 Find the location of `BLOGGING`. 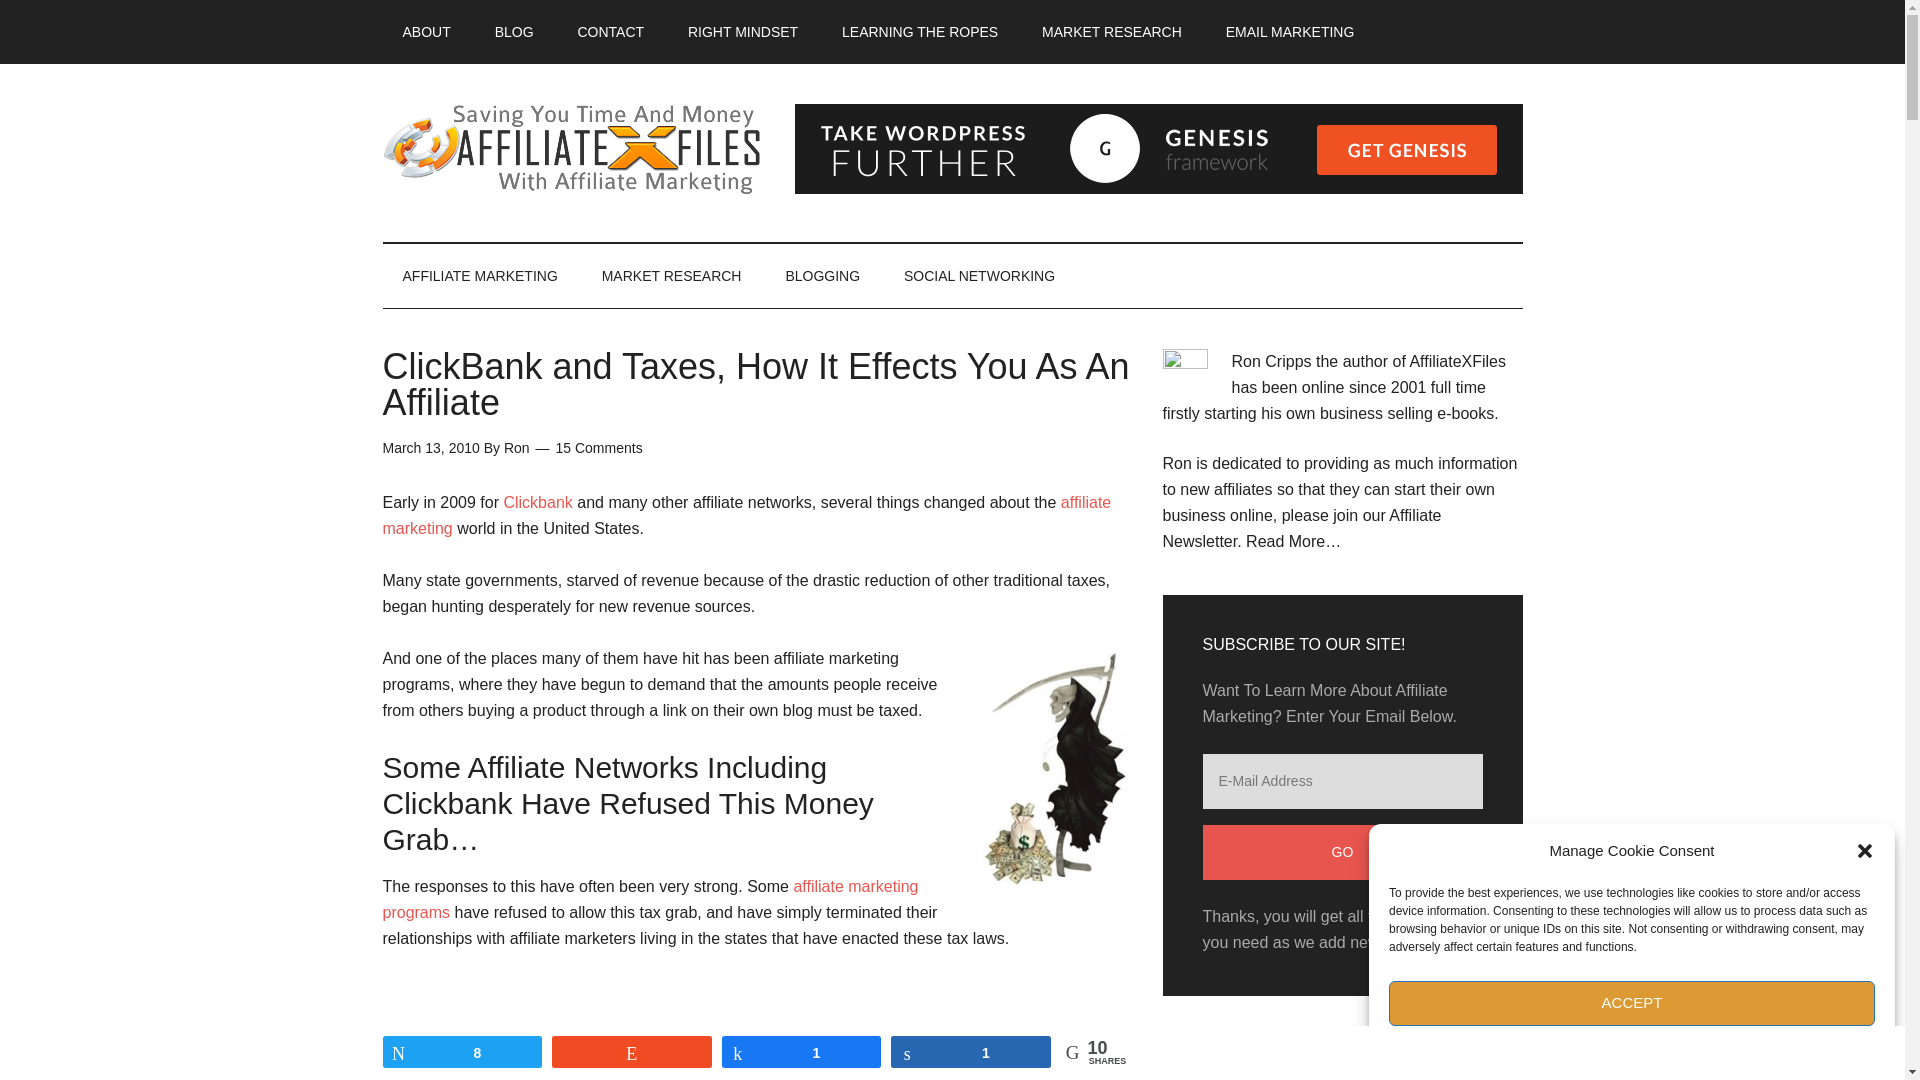

BLOGGING is located at coordinates (822, 276).